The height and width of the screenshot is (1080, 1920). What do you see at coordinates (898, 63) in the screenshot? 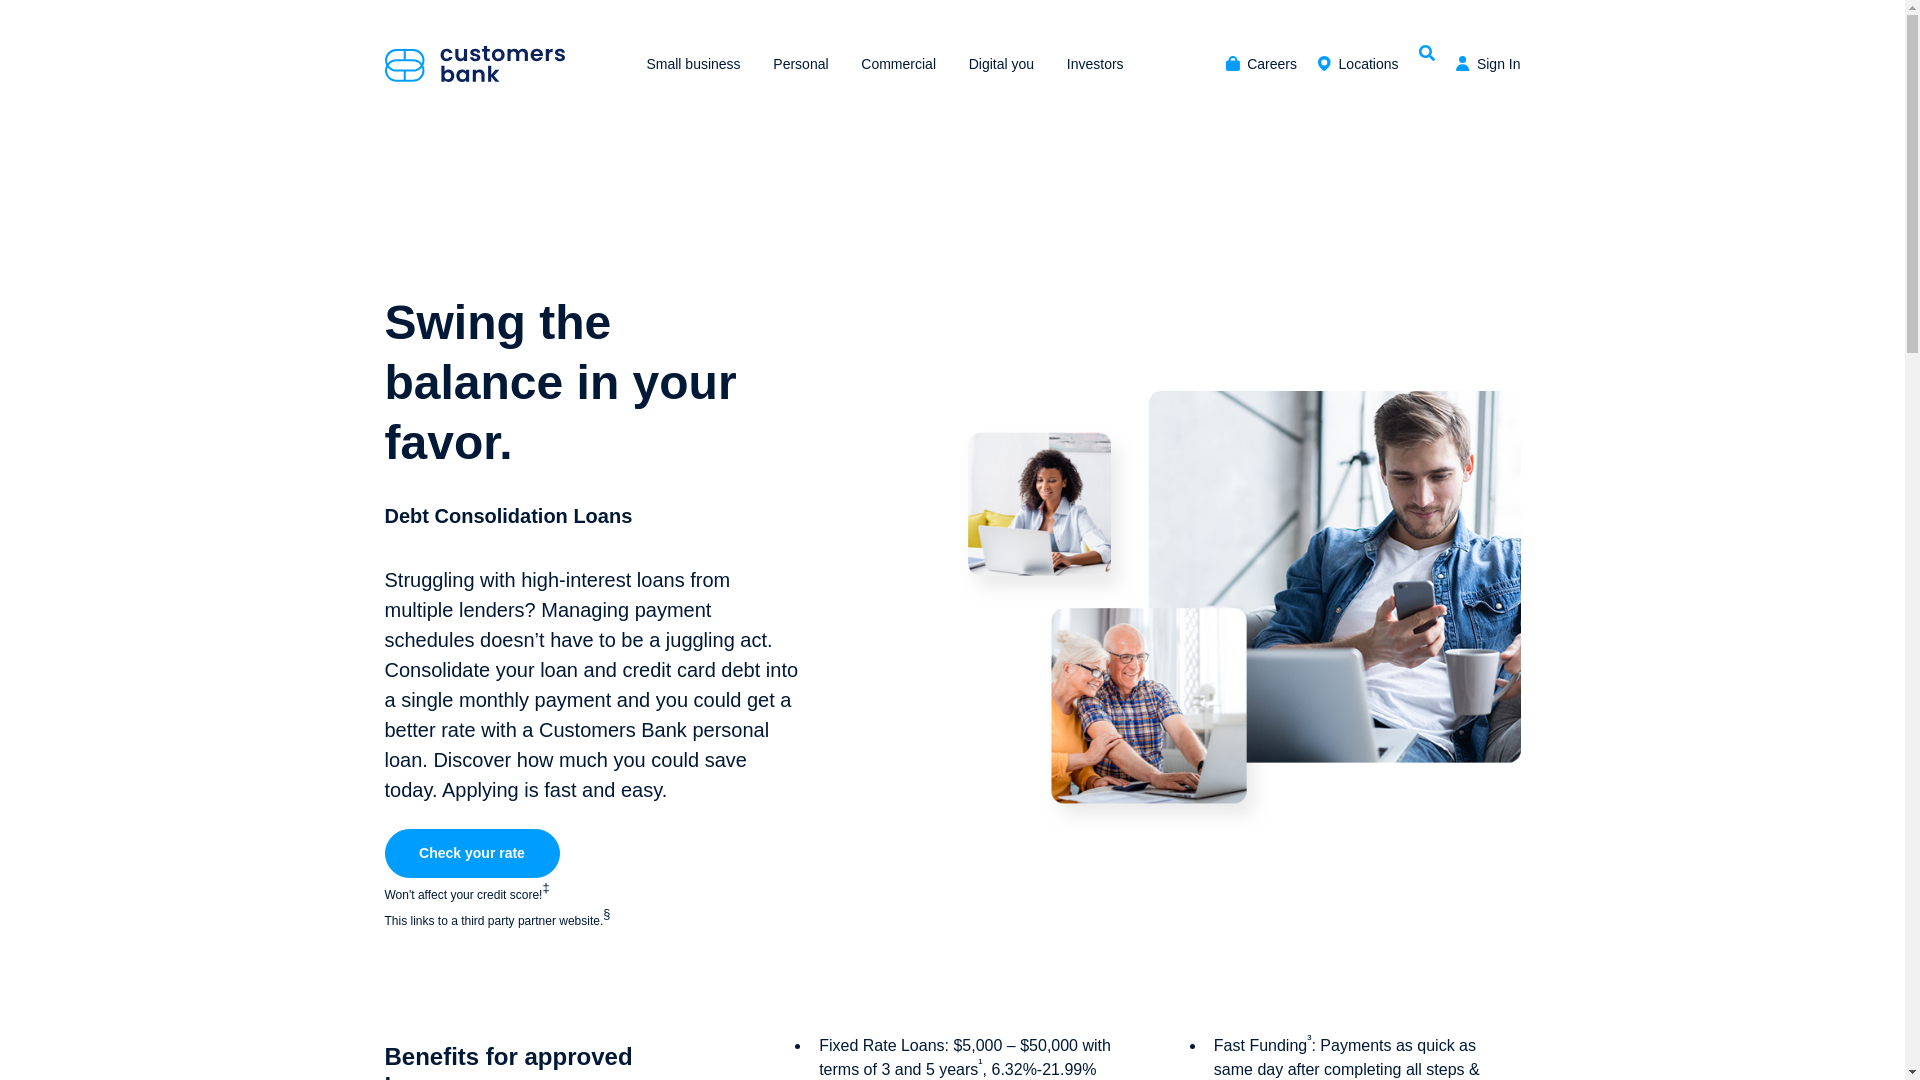
I see `Commercial` at bounding box center [898, 63].